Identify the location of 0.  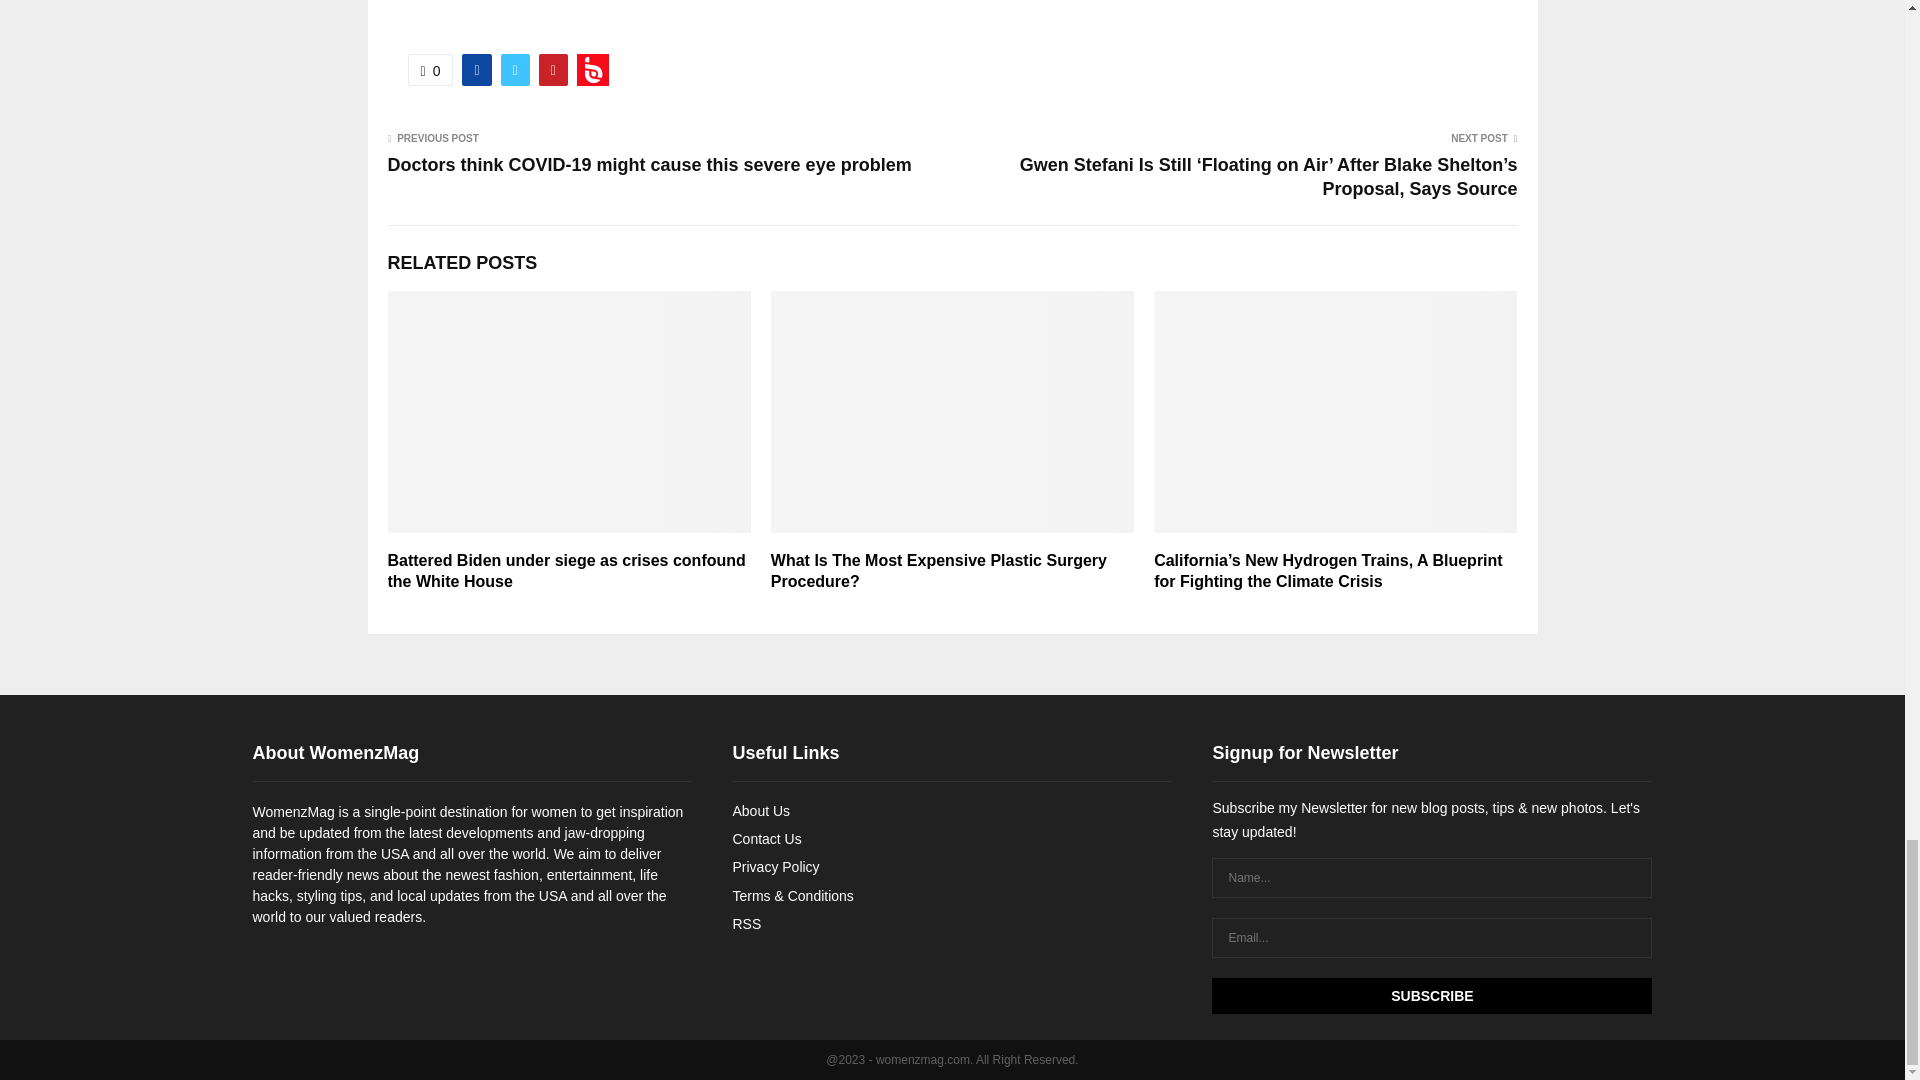
(430, 70).